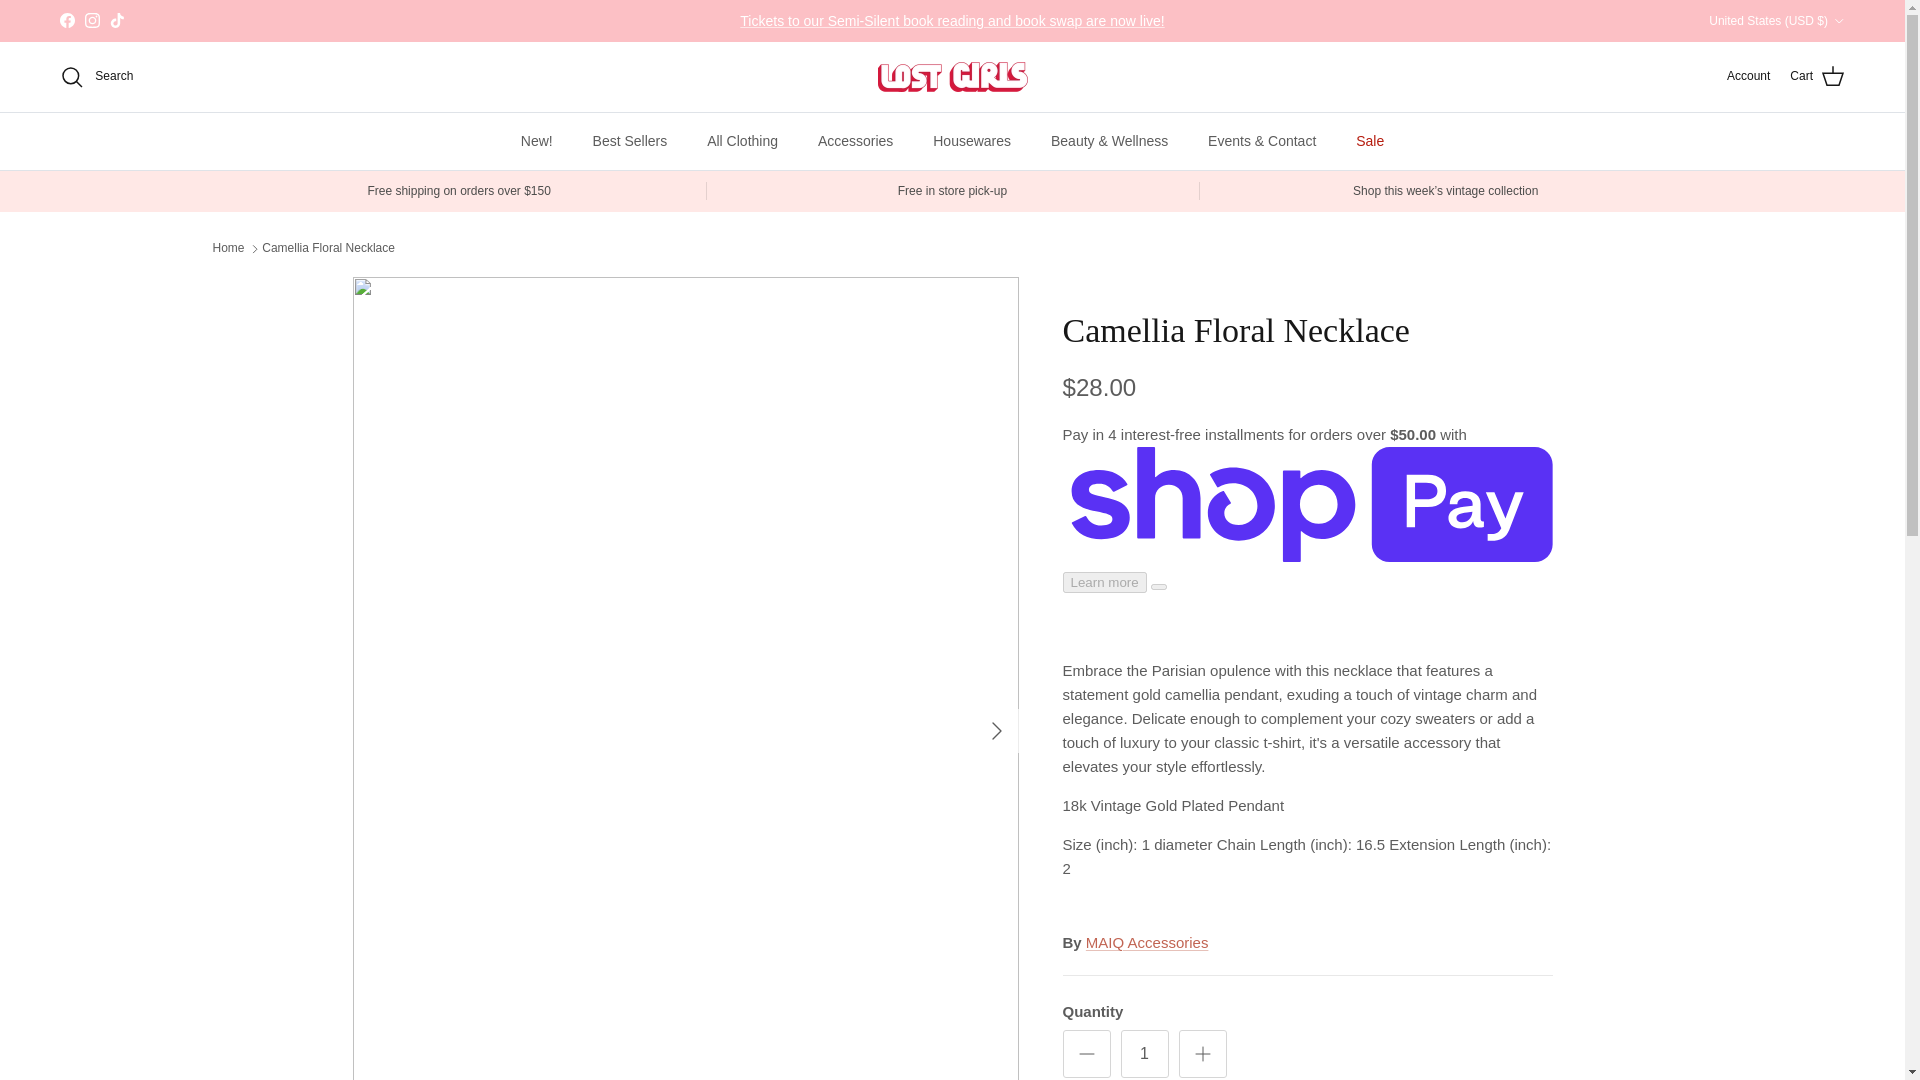 The image size is (1920, 1080). Describe the element at coordinates (96, 76) in the screenshot. I see `Search` at that location.